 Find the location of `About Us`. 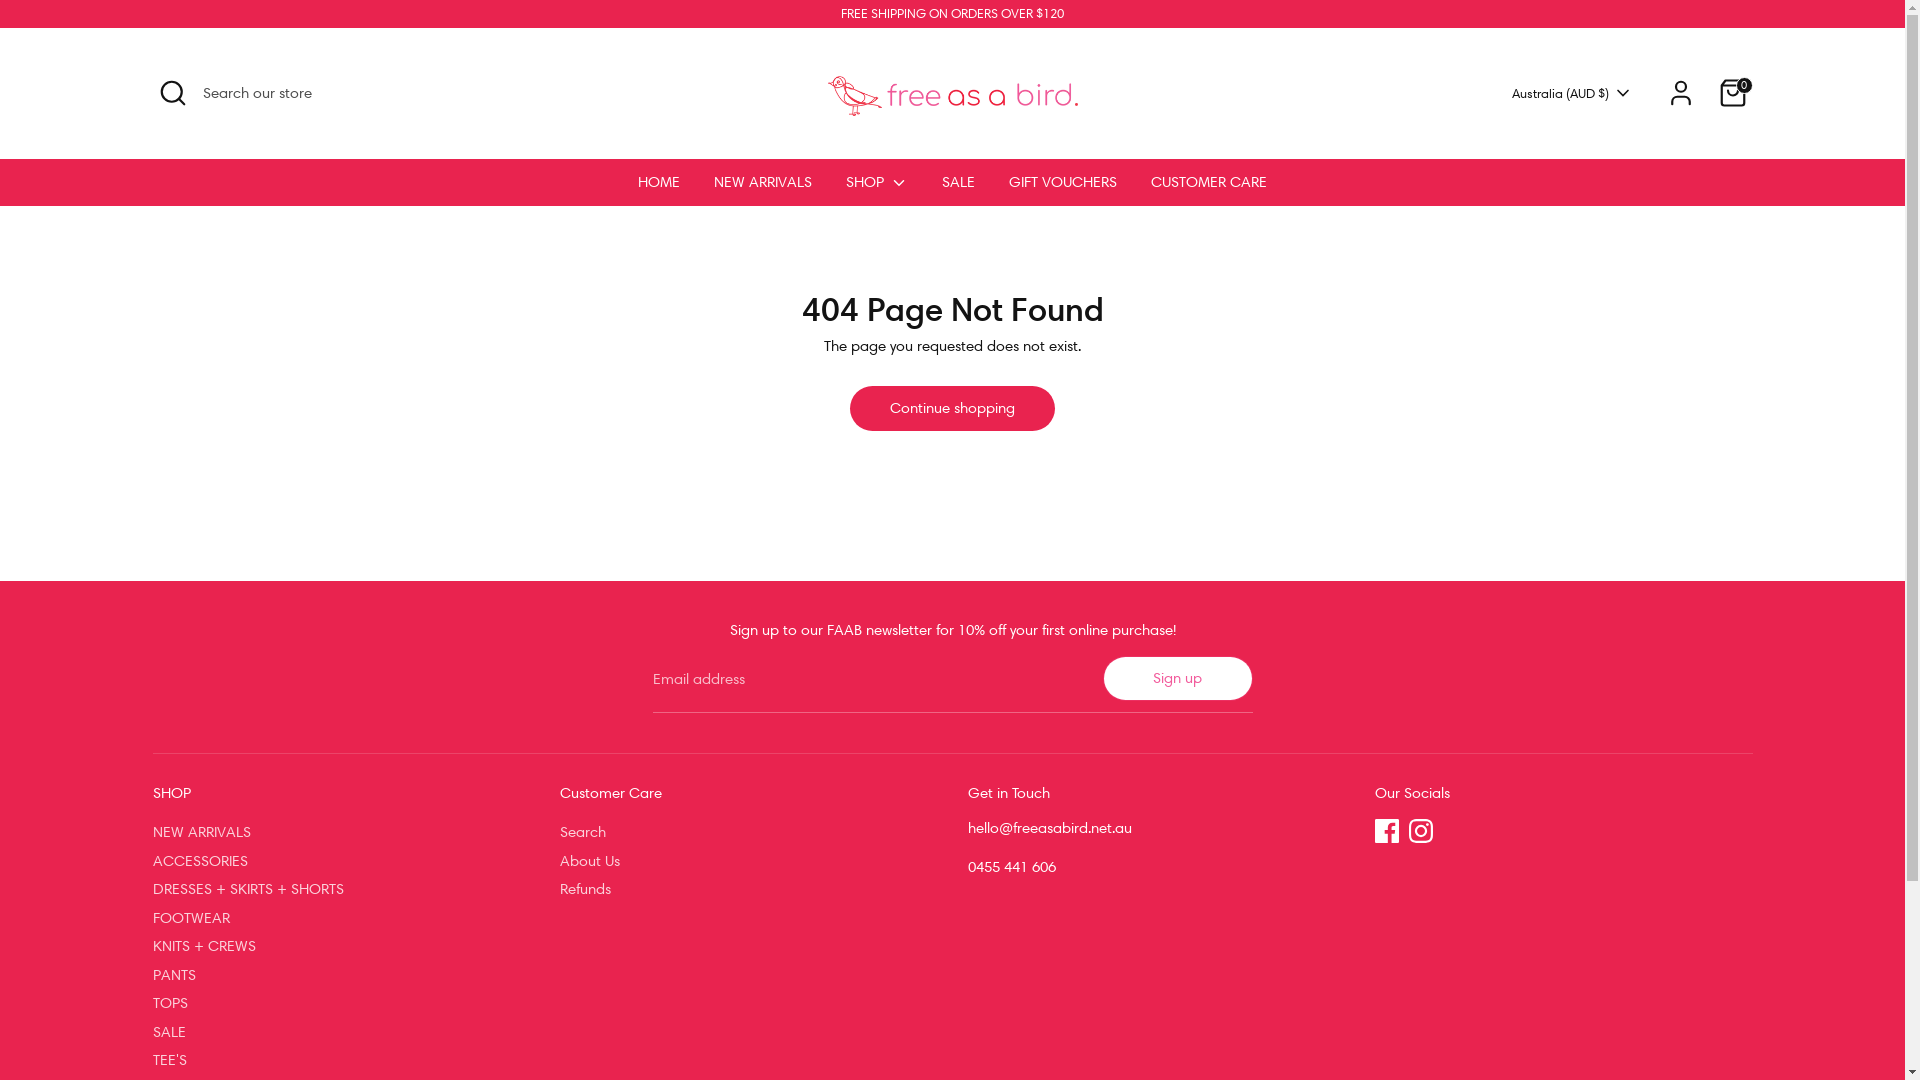

About Us is located at coordinates (590, 861).